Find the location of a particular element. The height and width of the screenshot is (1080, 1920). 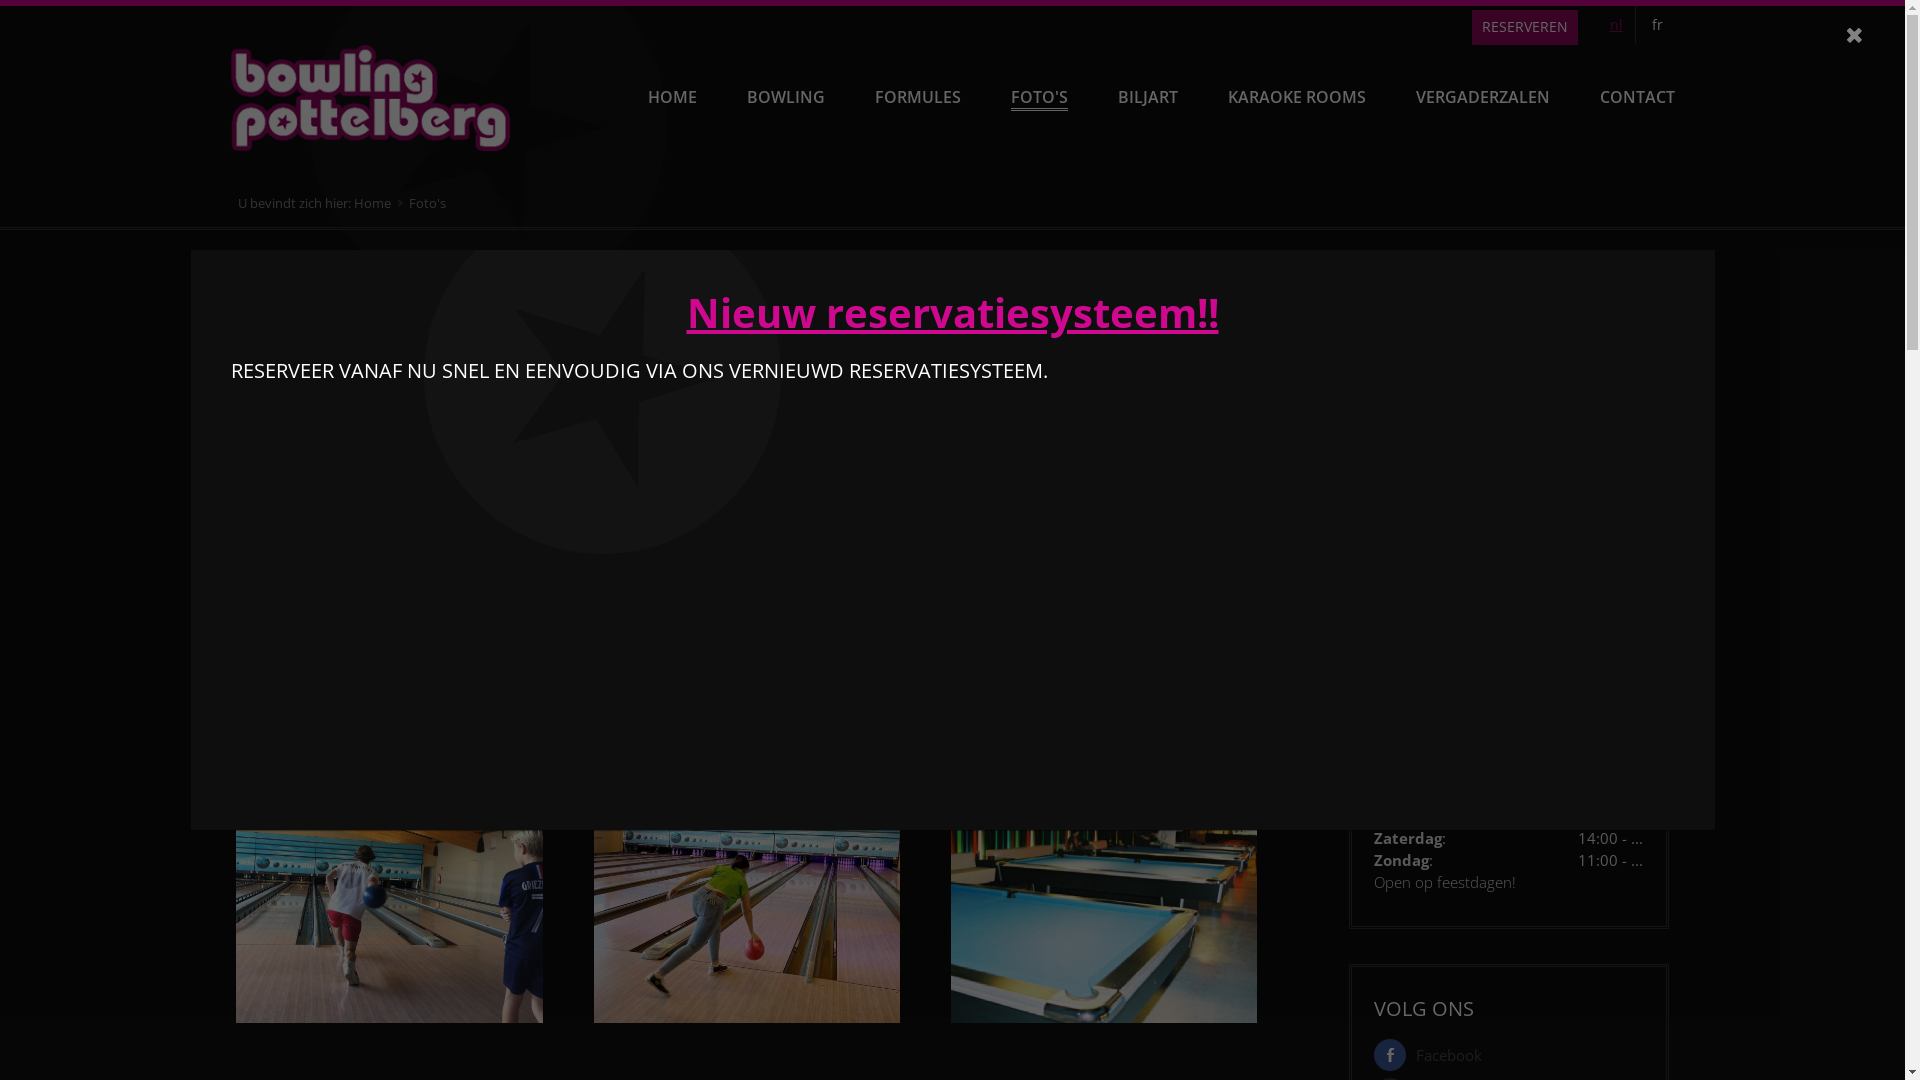

Home is located at coordinates (382, 203).